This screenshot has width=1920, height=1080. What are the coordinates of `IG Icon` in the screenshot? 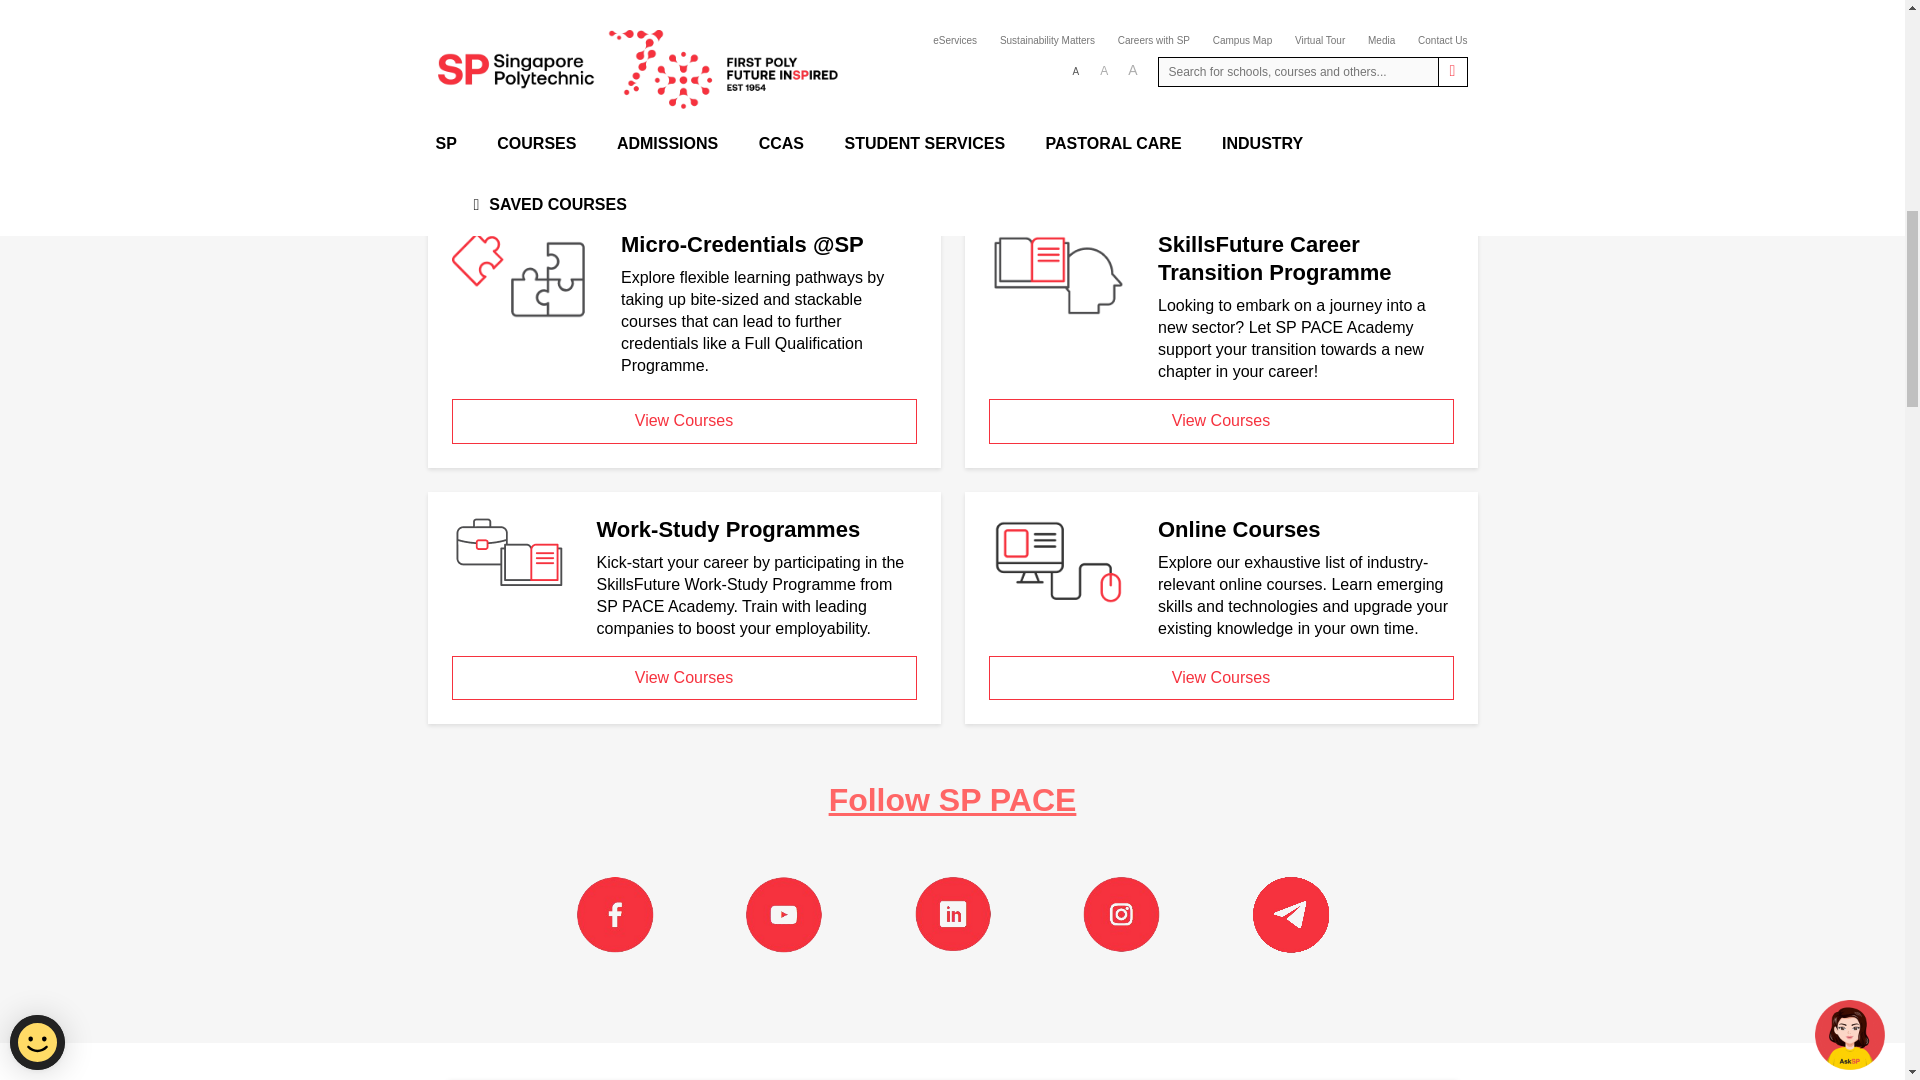 It's located at (1120, 914).